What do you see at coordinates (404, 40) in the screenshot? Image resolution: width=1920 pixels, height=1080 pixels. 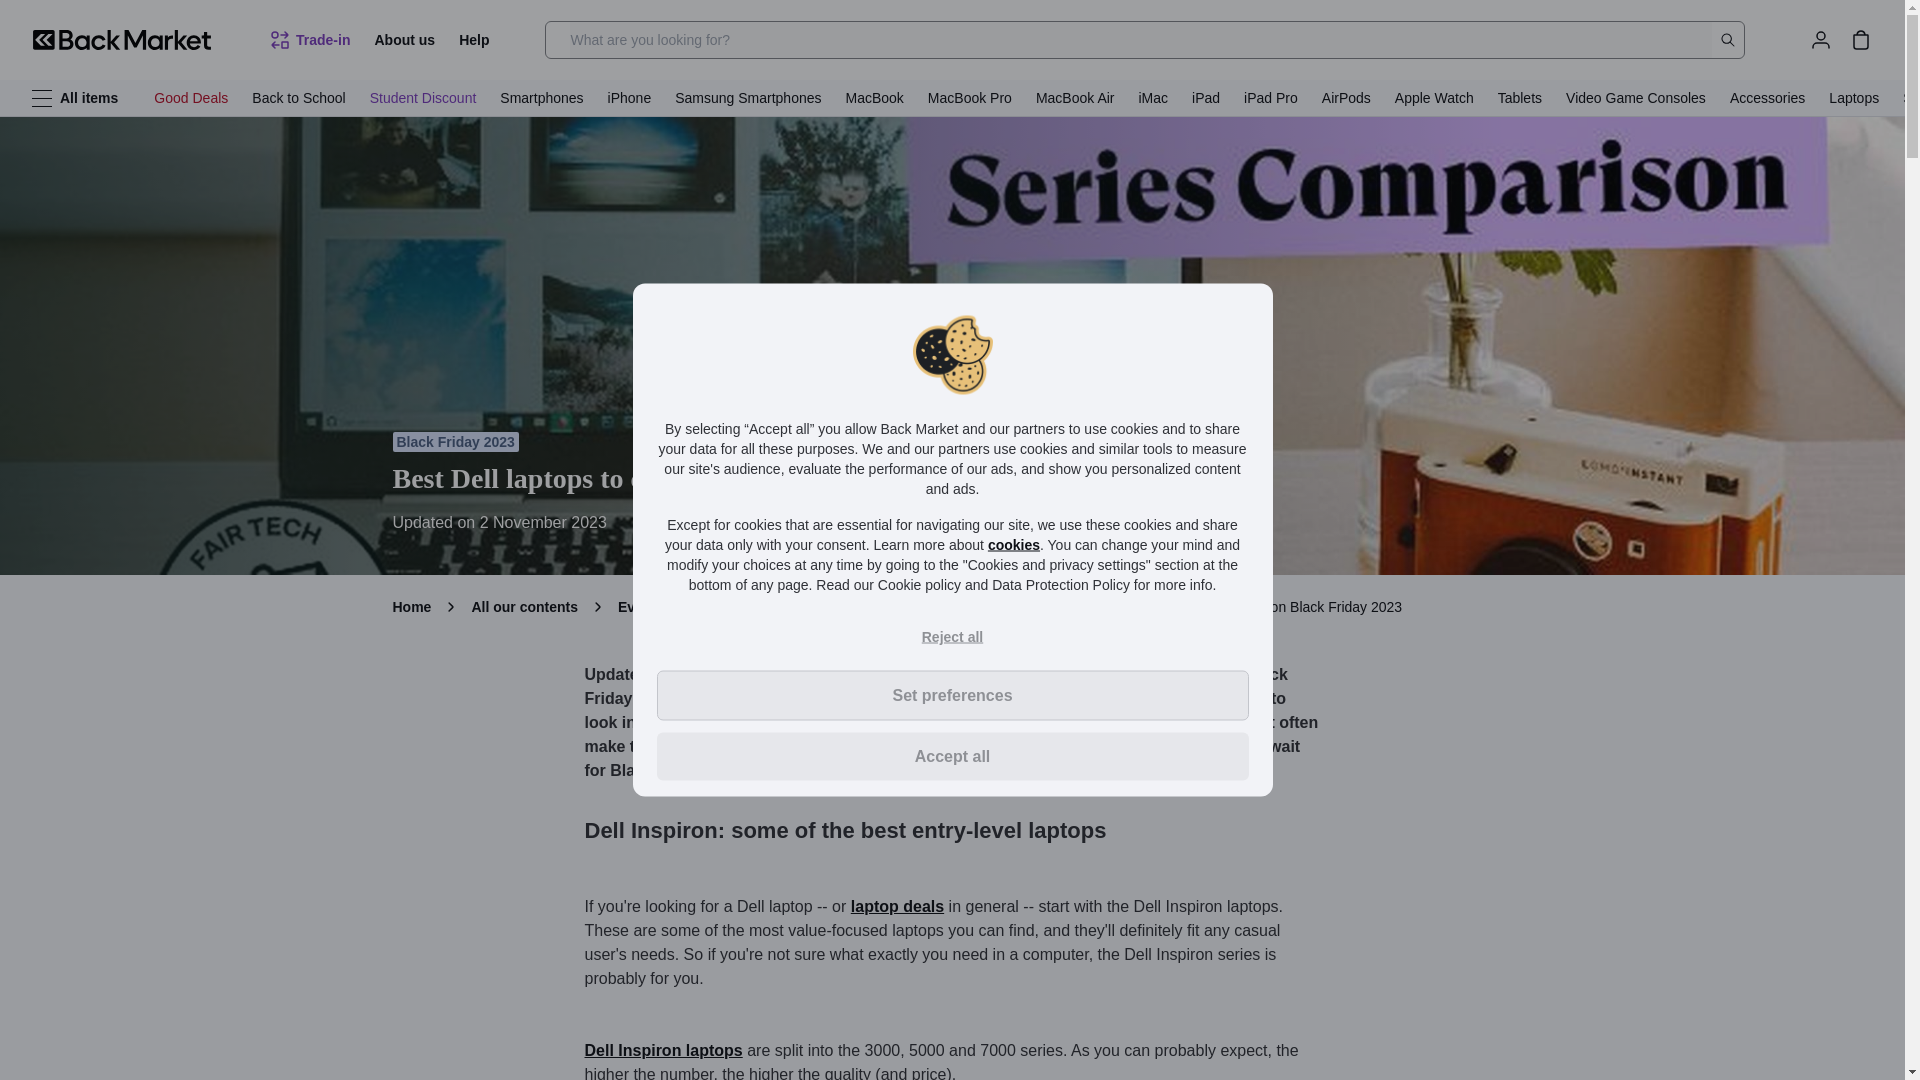 I see `About us` at bounding box center [404, 40].